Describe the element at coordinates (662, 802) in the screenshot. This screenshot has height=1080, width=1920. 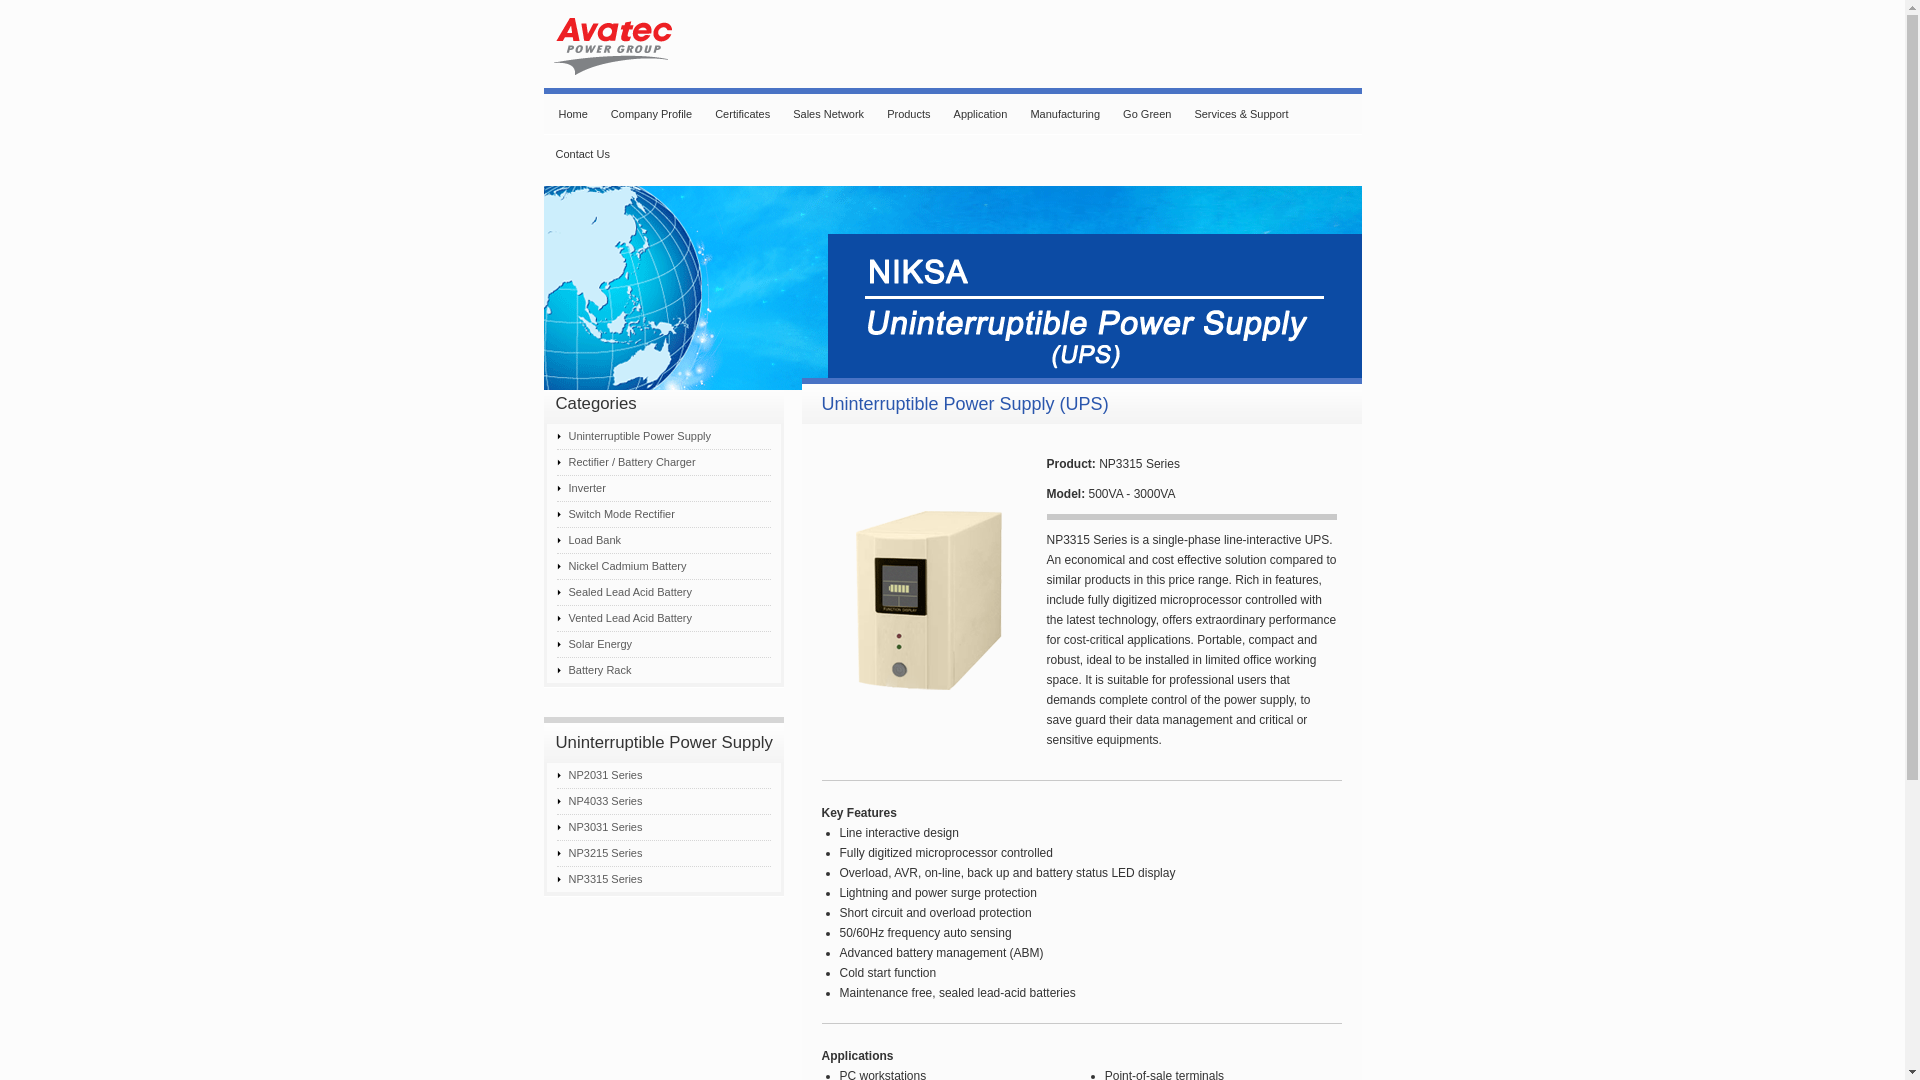
I see `NP4033 Series` at that location.